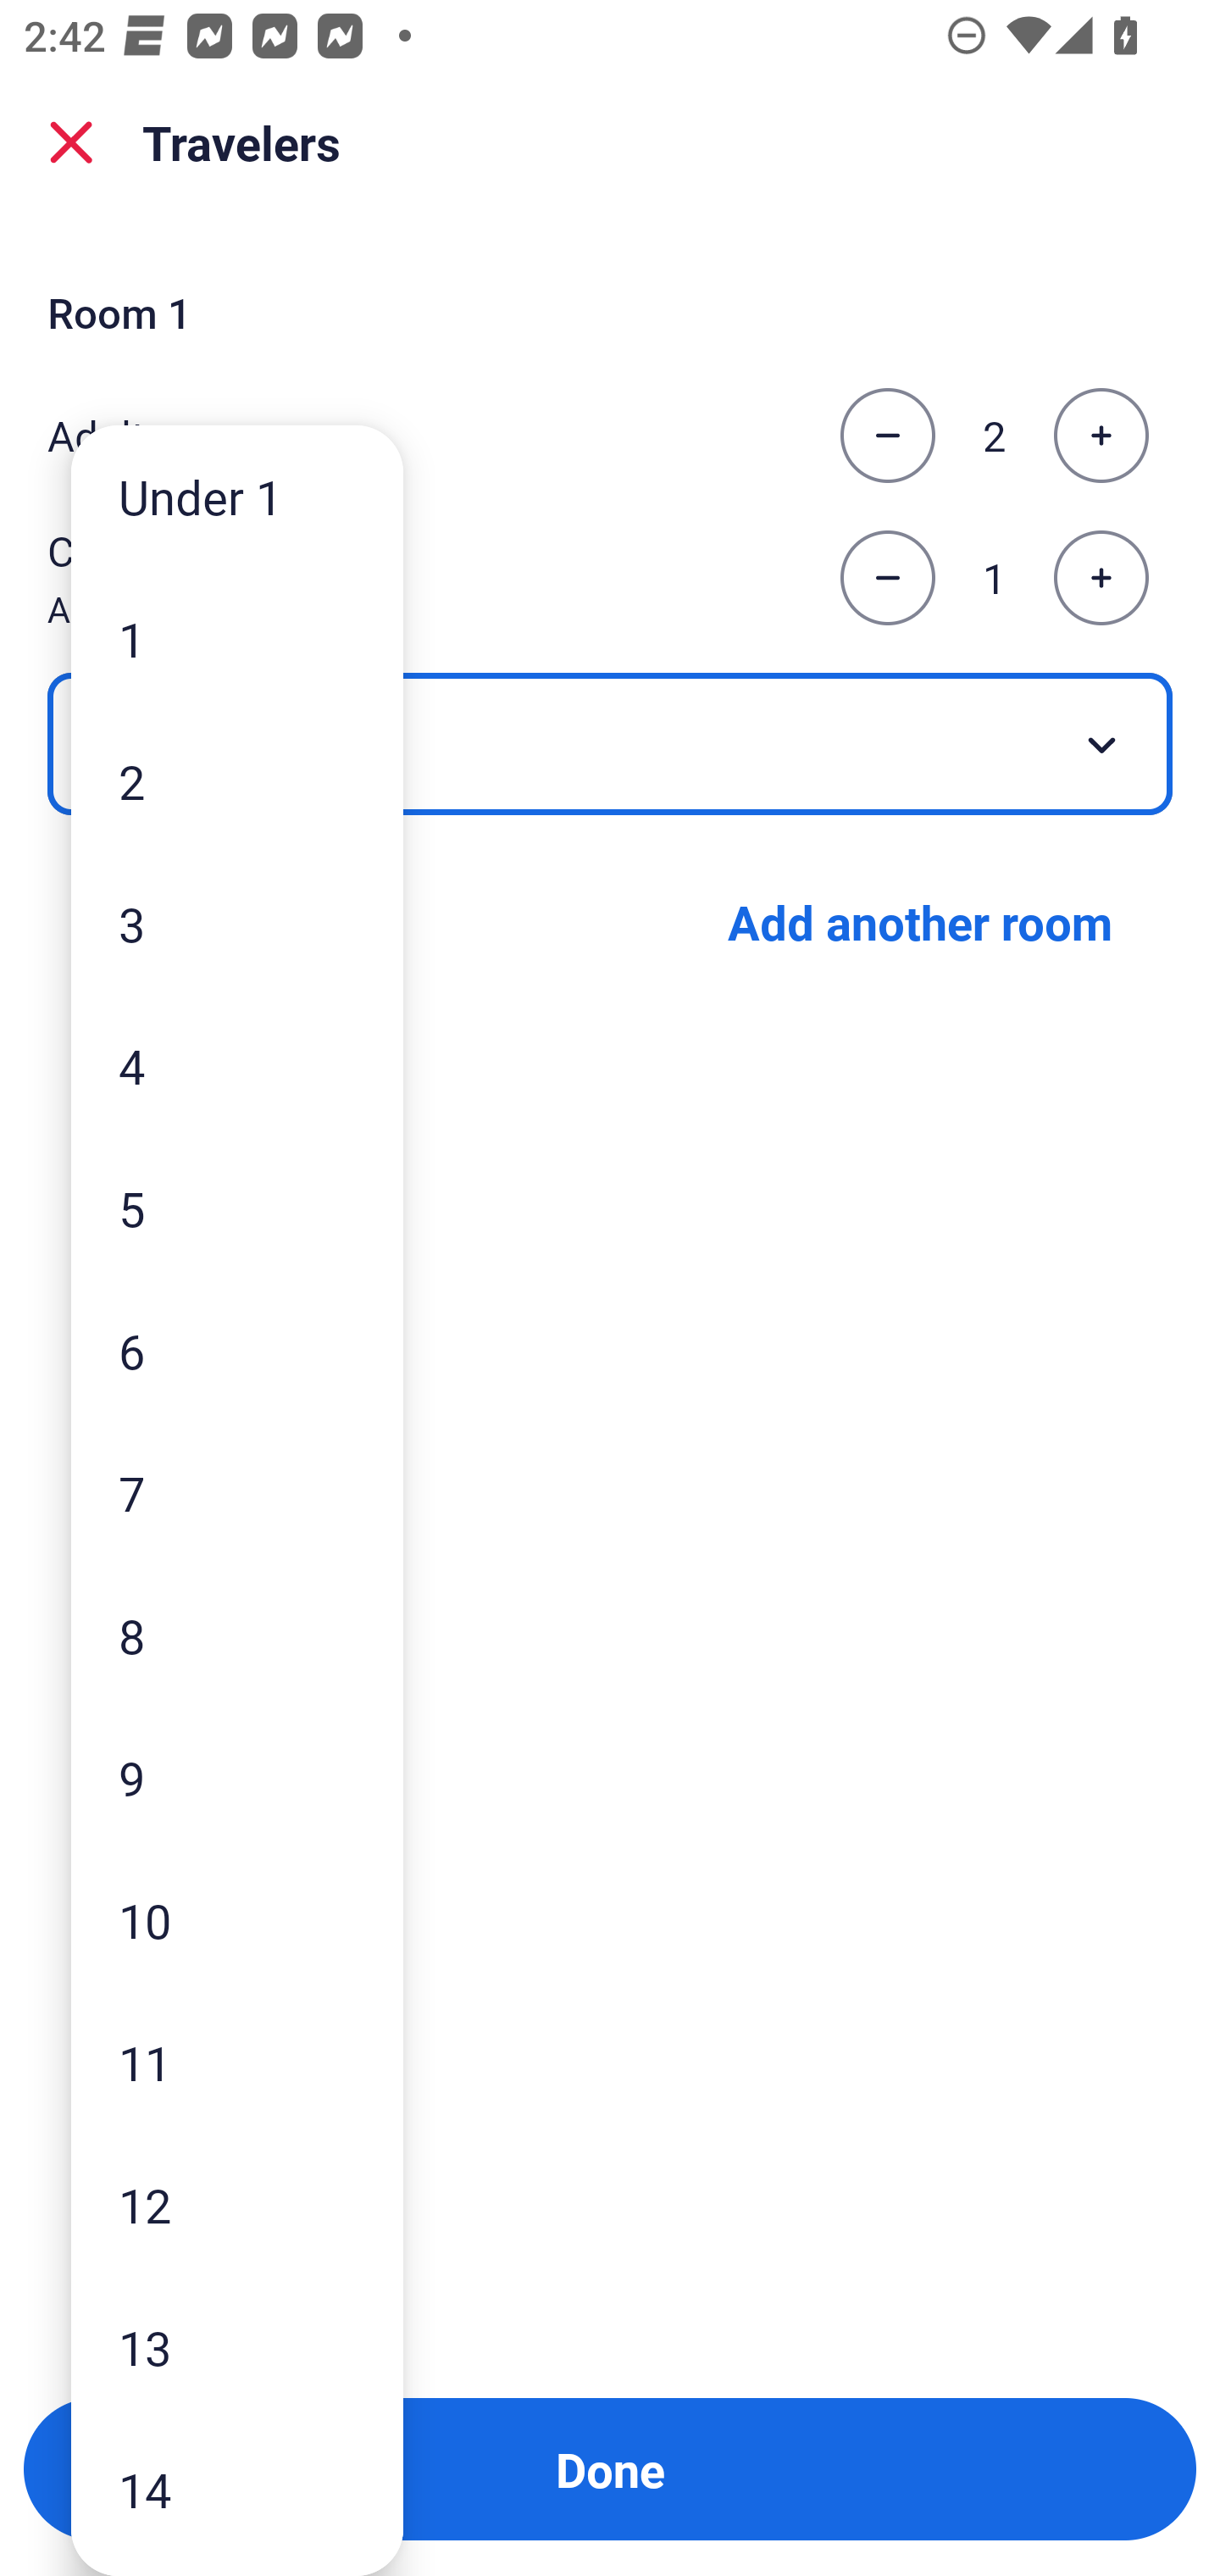 This screenshot has height=2576, width=1220. I want to click on 4, so click(237, 1064).